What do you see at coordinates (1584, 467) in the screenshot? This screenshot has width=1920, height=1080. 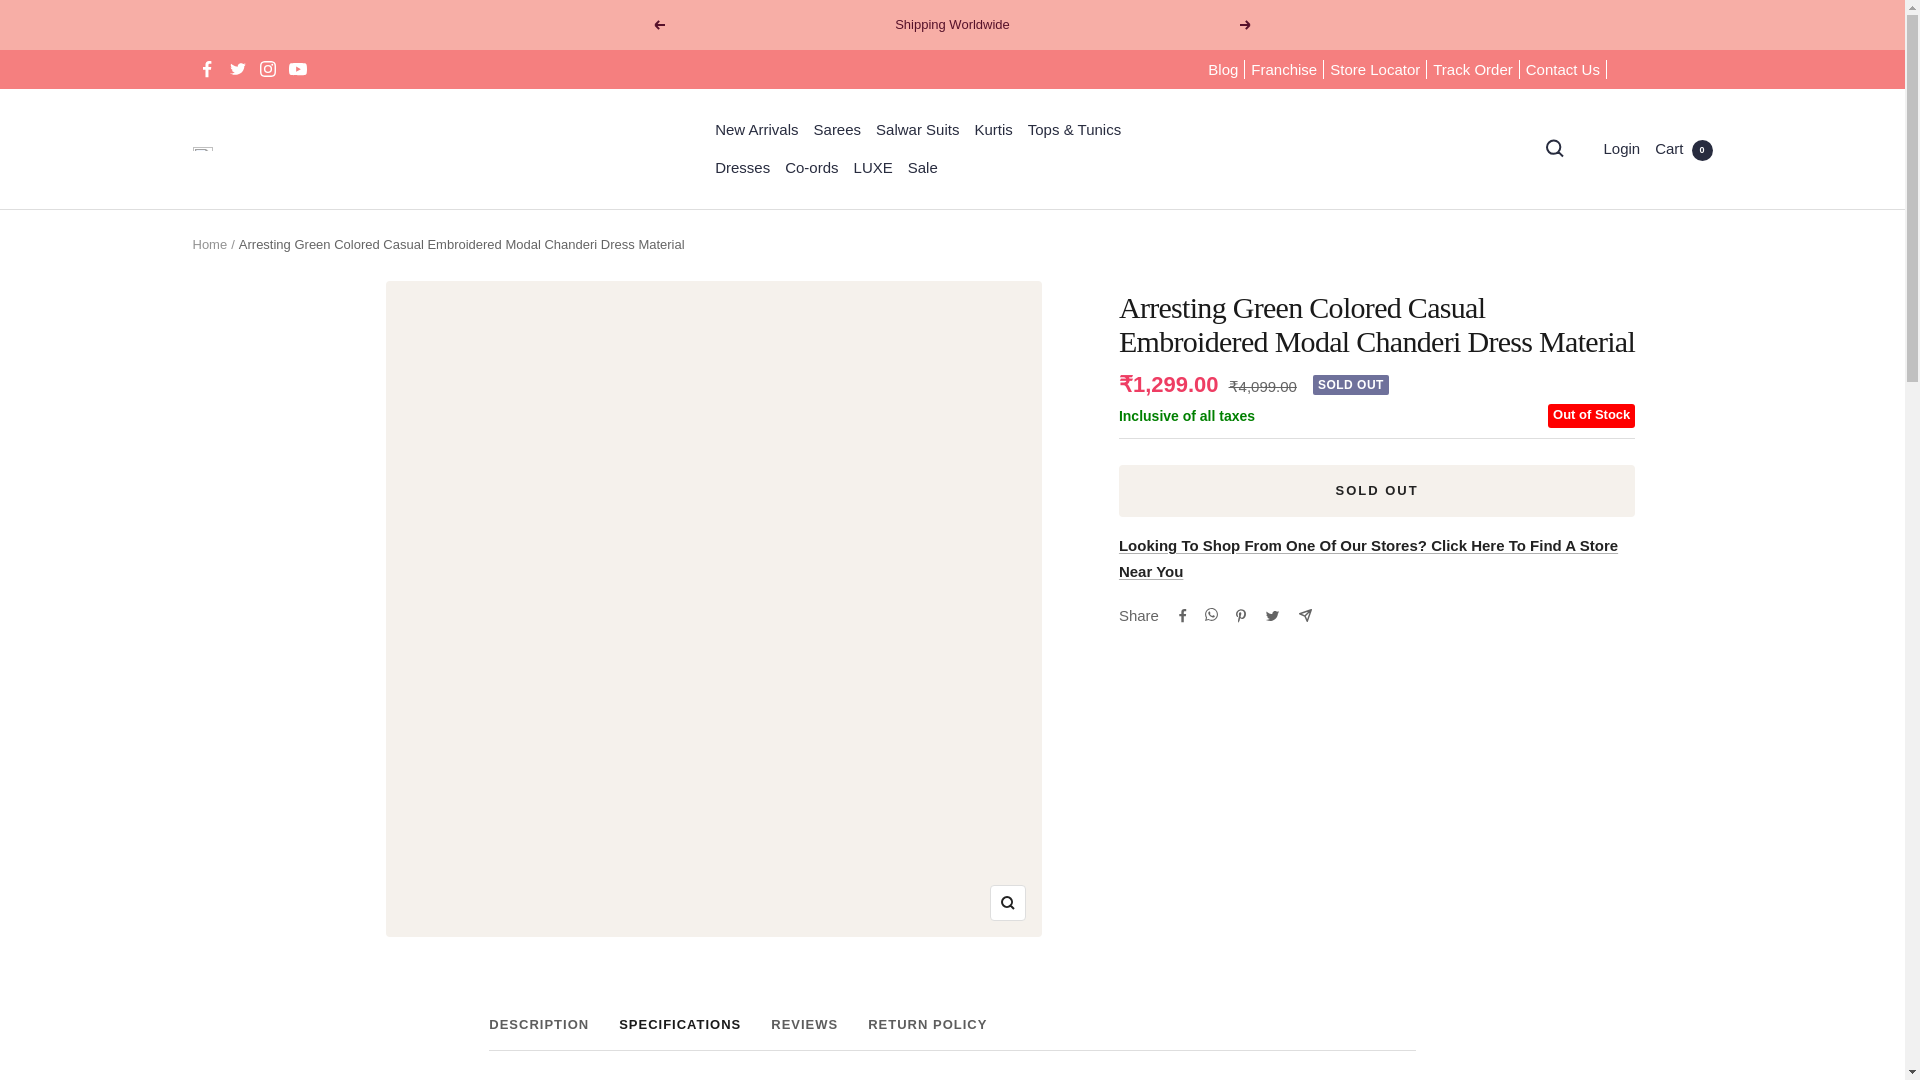 I see `HK` at bounding box center [1584, 467].